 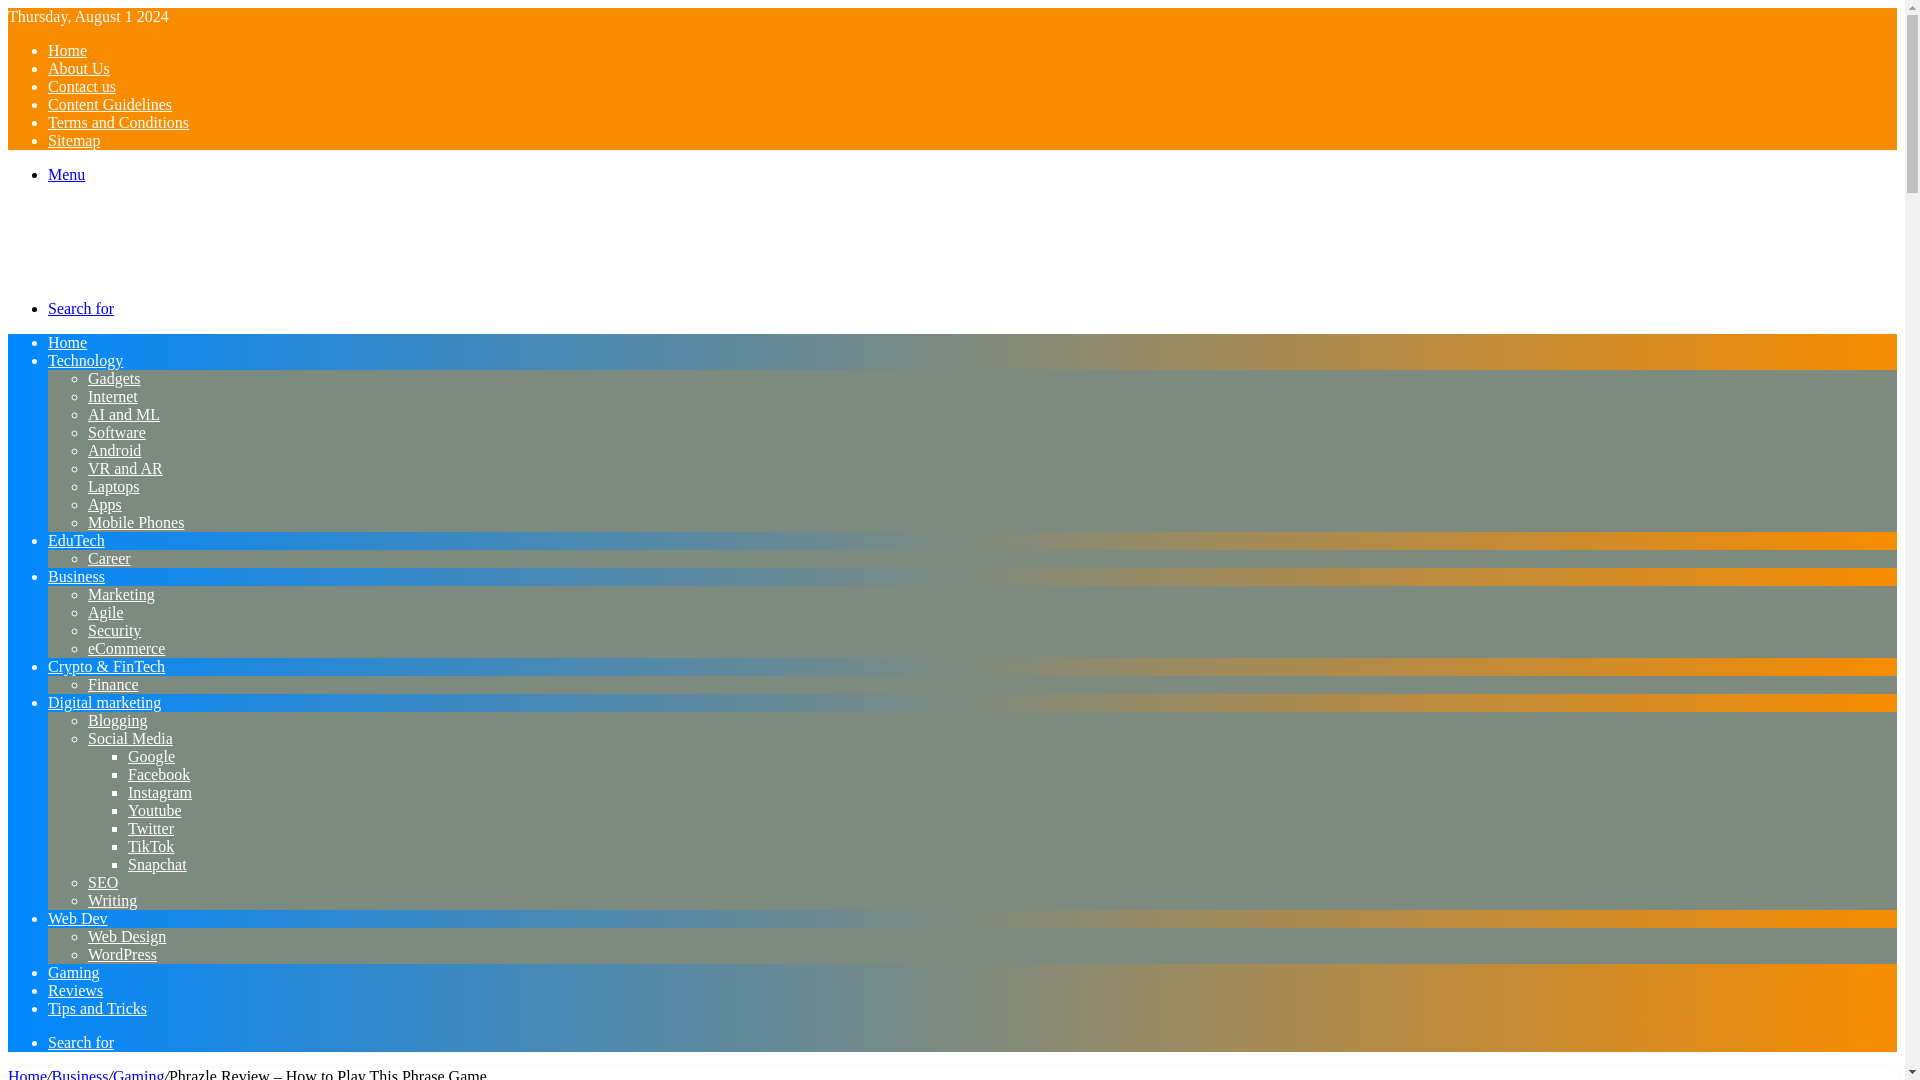 I want to click on Android, so click(x=114, y=450).